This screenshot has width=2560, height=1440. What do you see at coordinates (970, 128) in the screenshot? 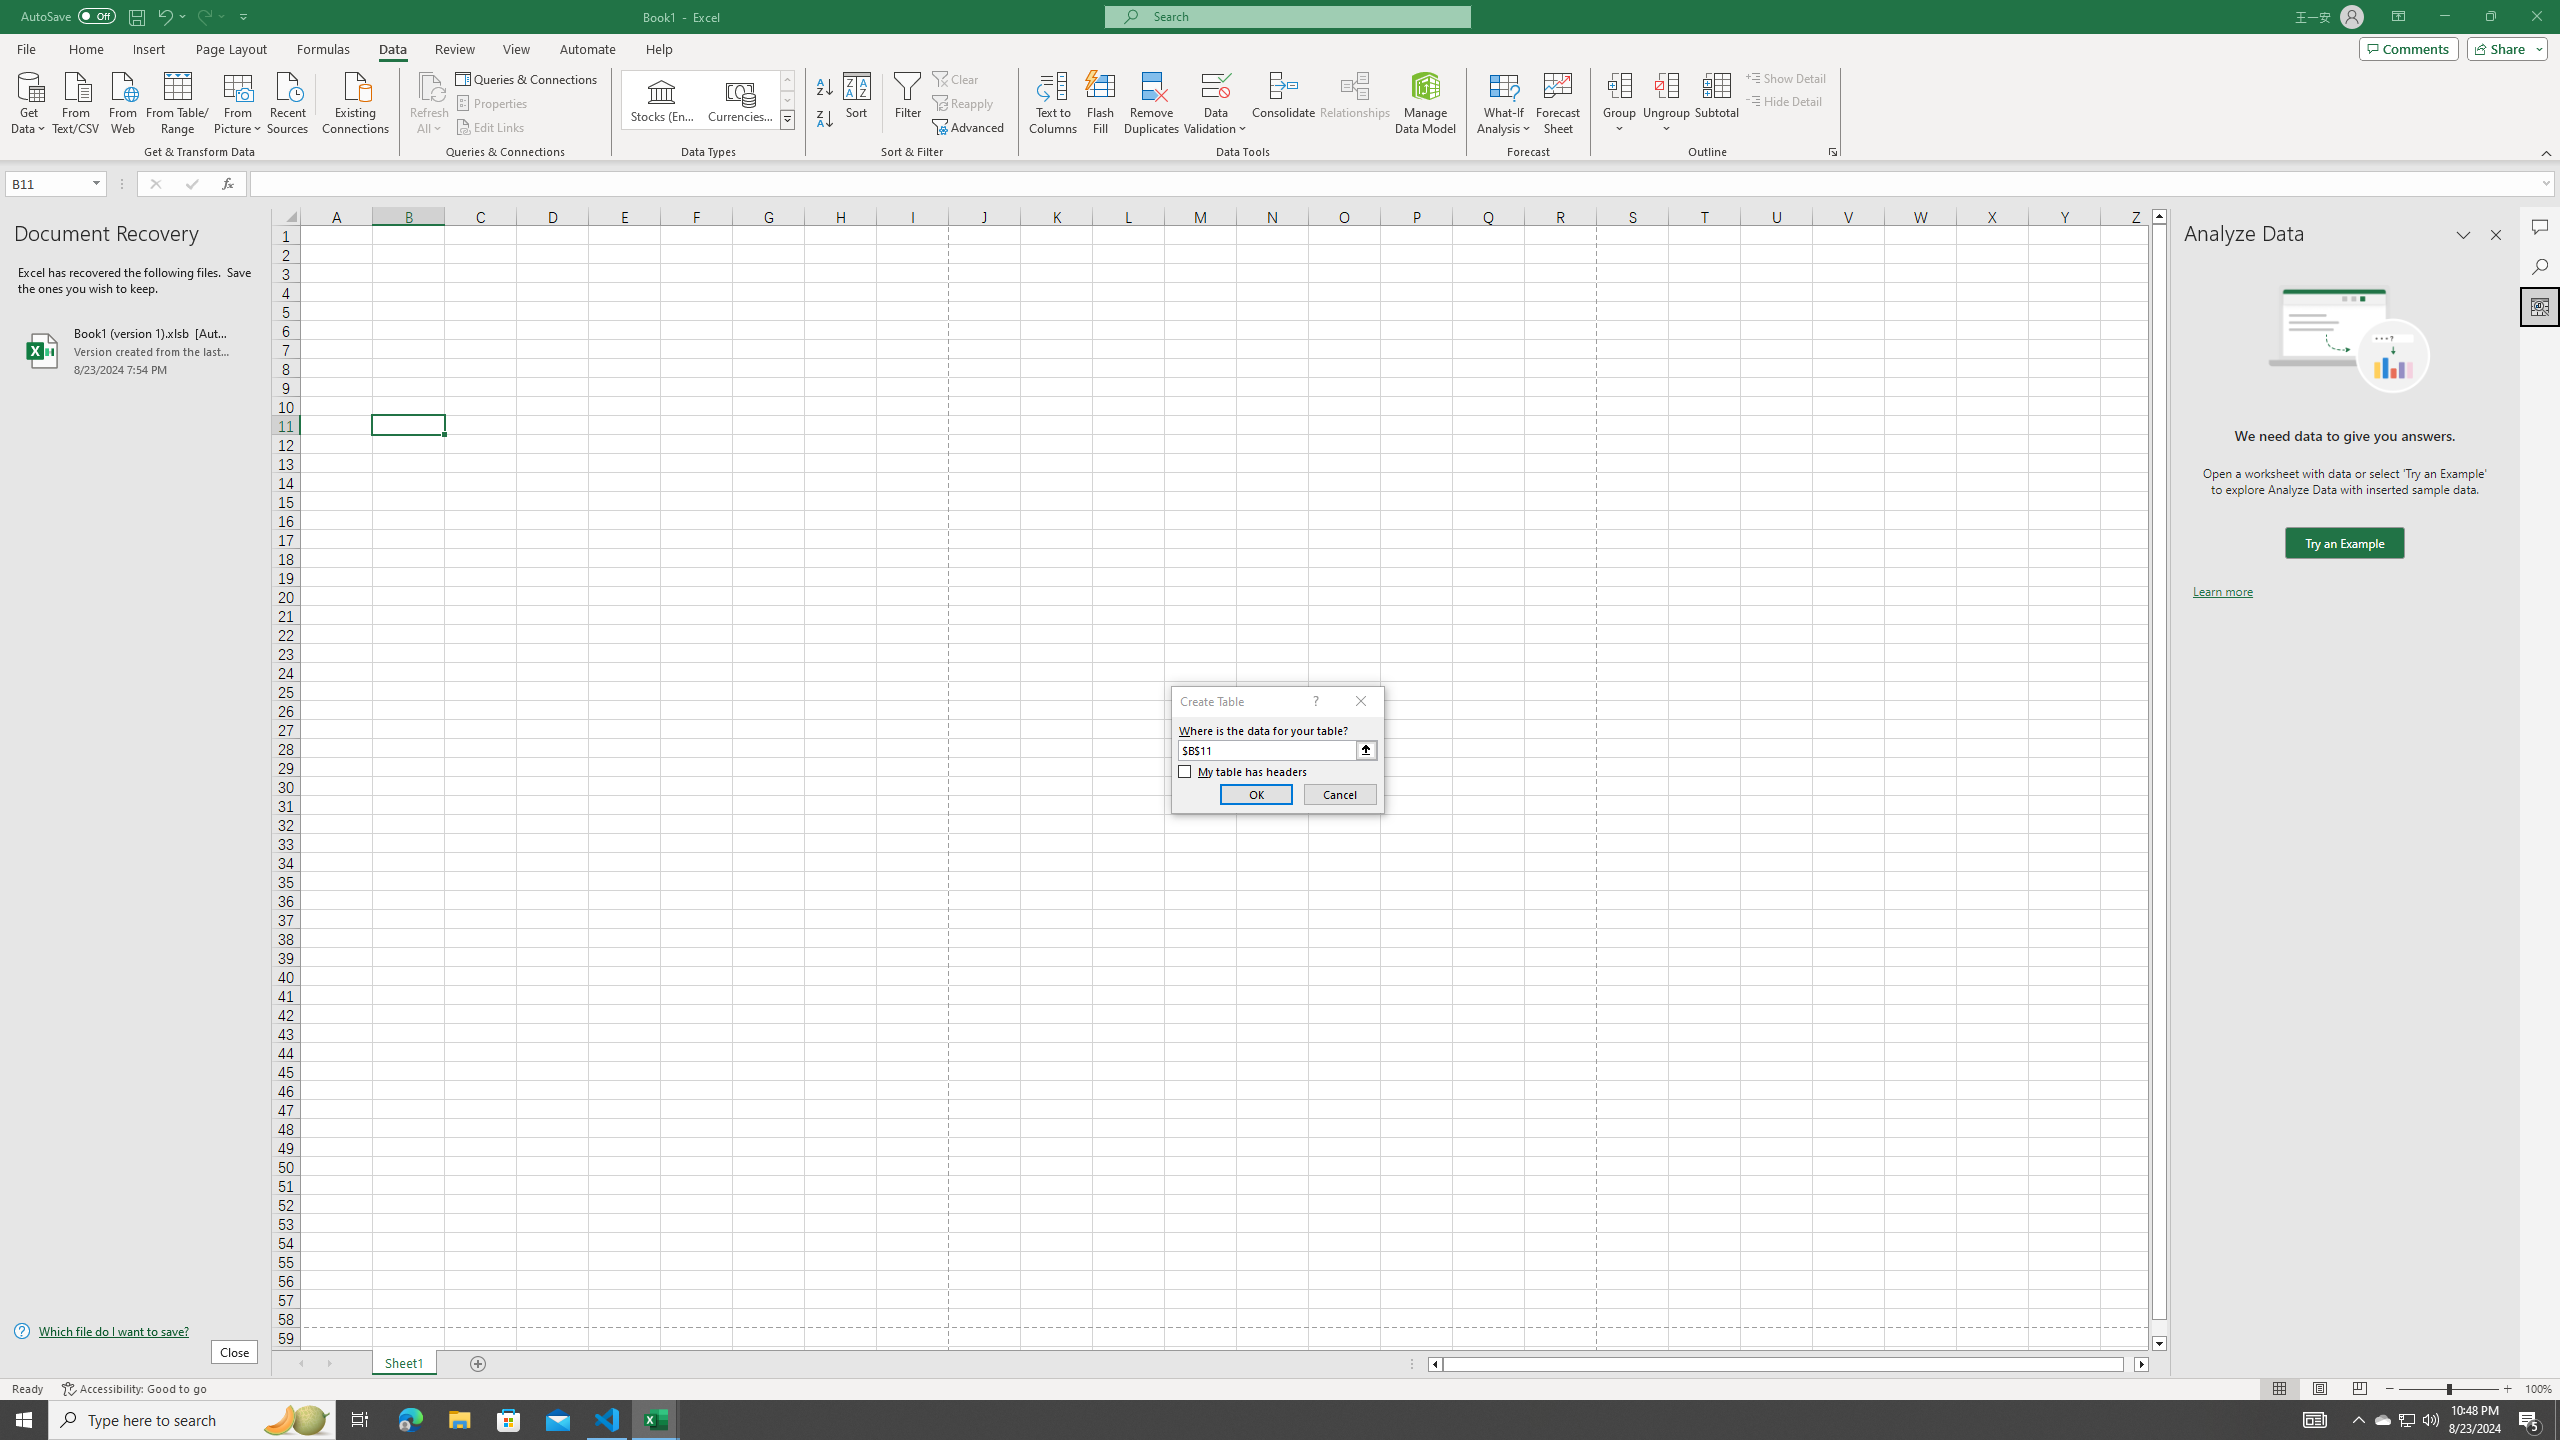
I see `Advanced...` at bounding box center [970, 128].